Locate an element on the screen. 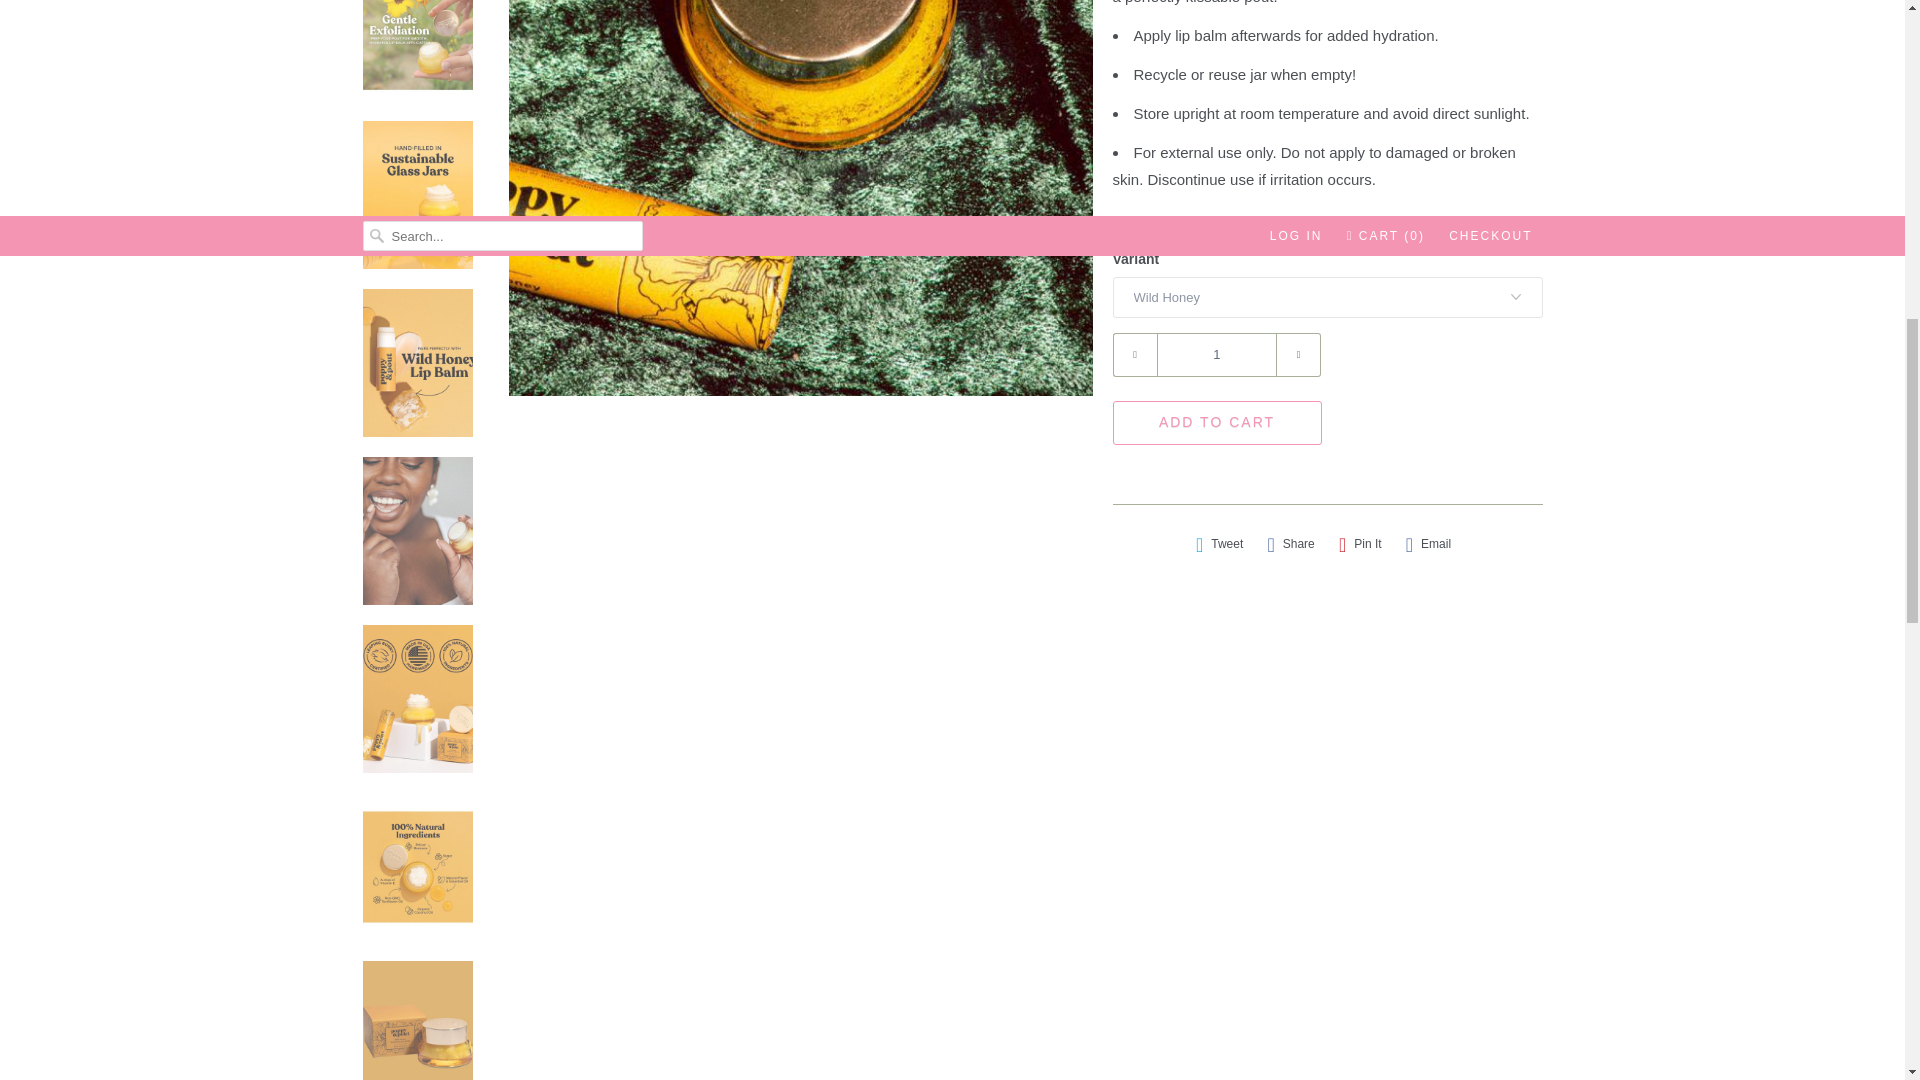 The width and height of the screenshot is (1920, 1080). Share this on Facebook is located at coordinates (1290, 544).